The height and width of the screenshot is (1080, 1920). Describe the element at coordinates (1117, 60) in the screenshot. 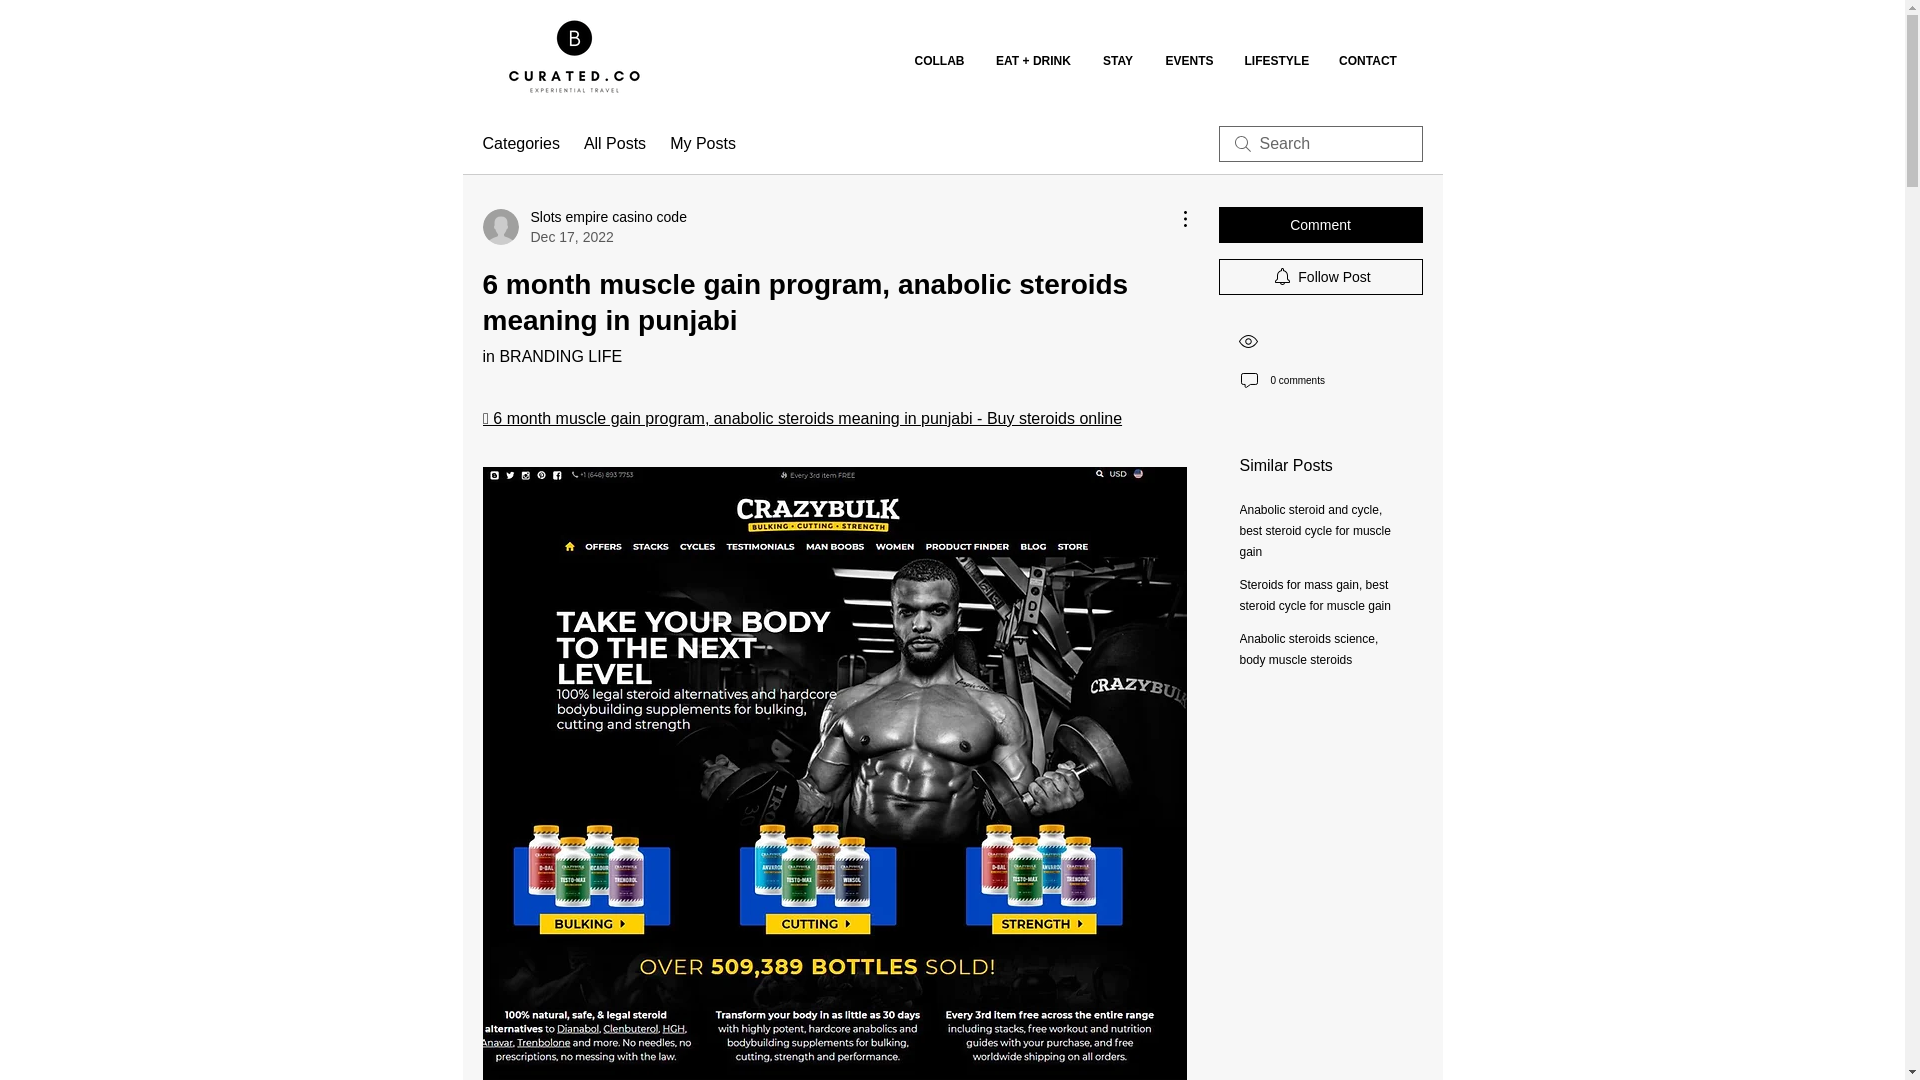

I see `STAY` at that location.